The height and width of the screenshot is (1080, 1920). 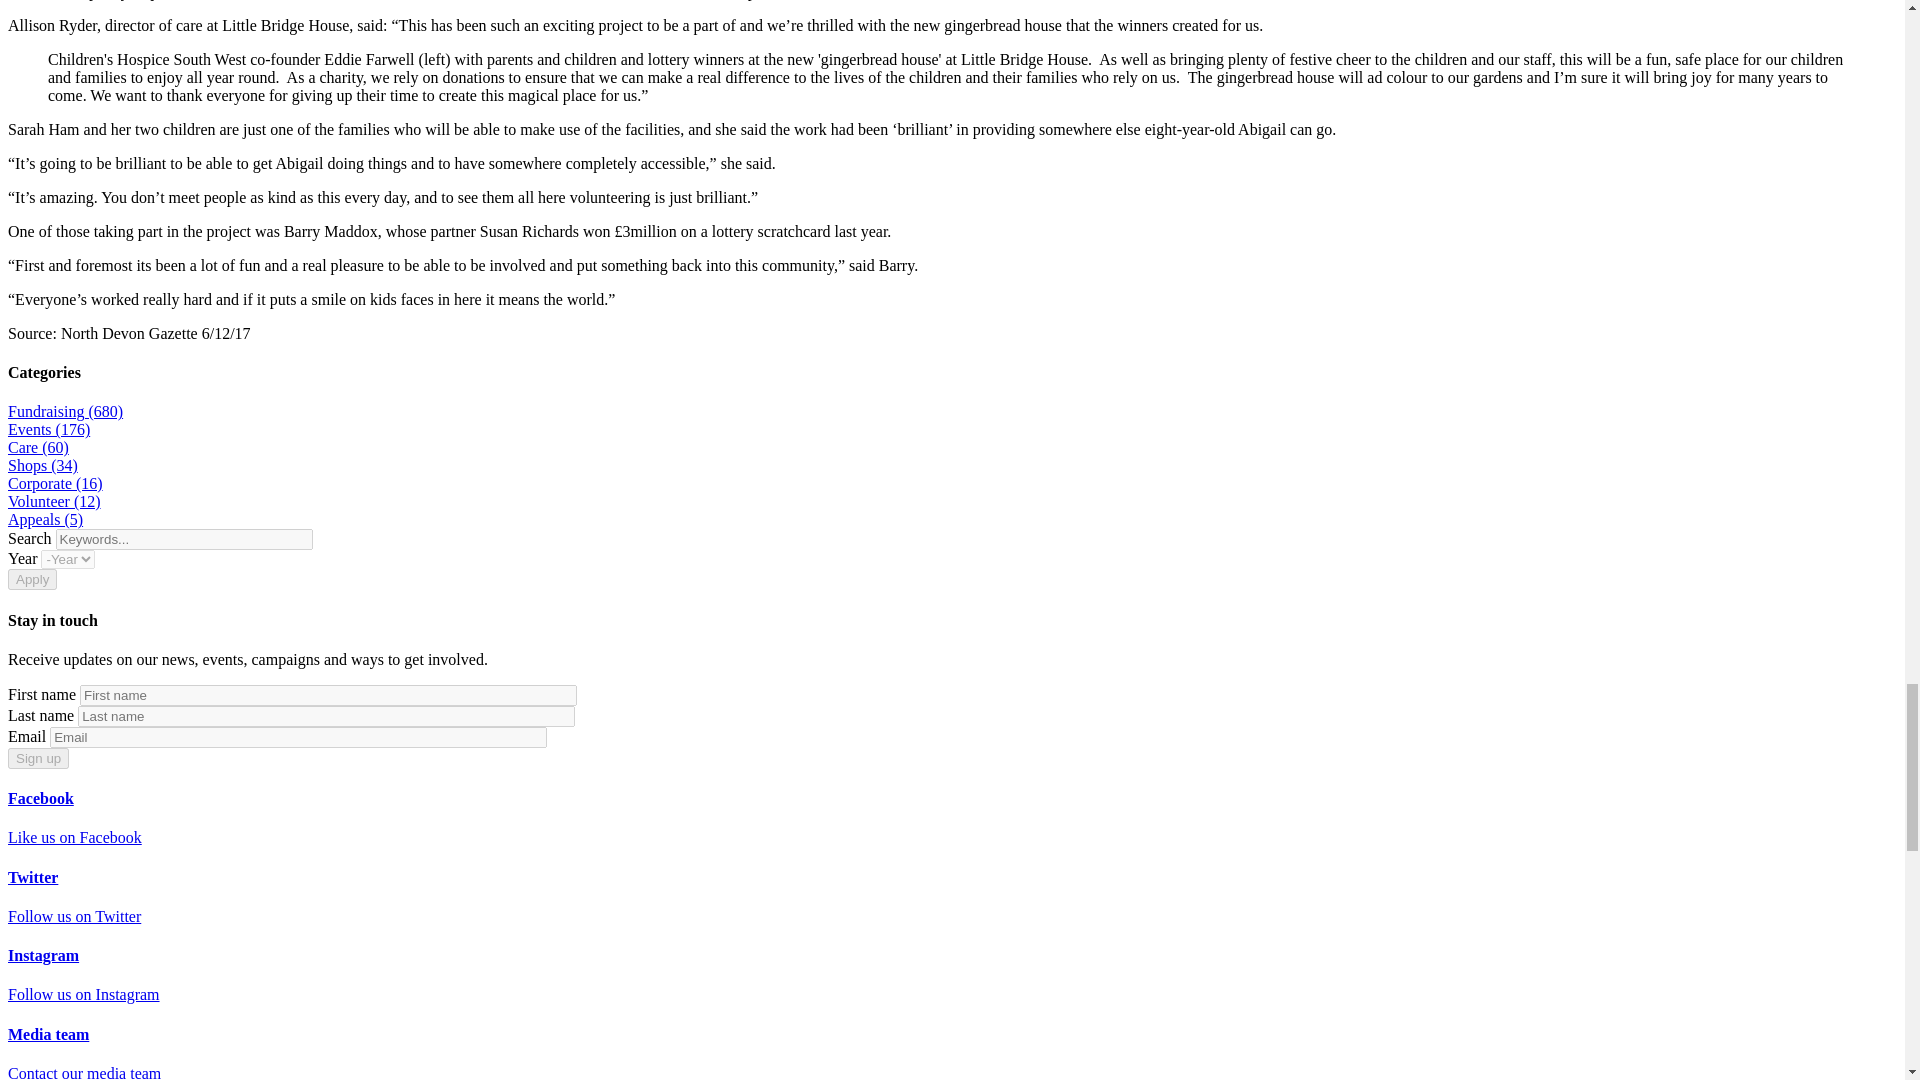 What do you see at coordinates (32, 579) in the screenshot?
I see `Apply` at bounding box center [32, 579].